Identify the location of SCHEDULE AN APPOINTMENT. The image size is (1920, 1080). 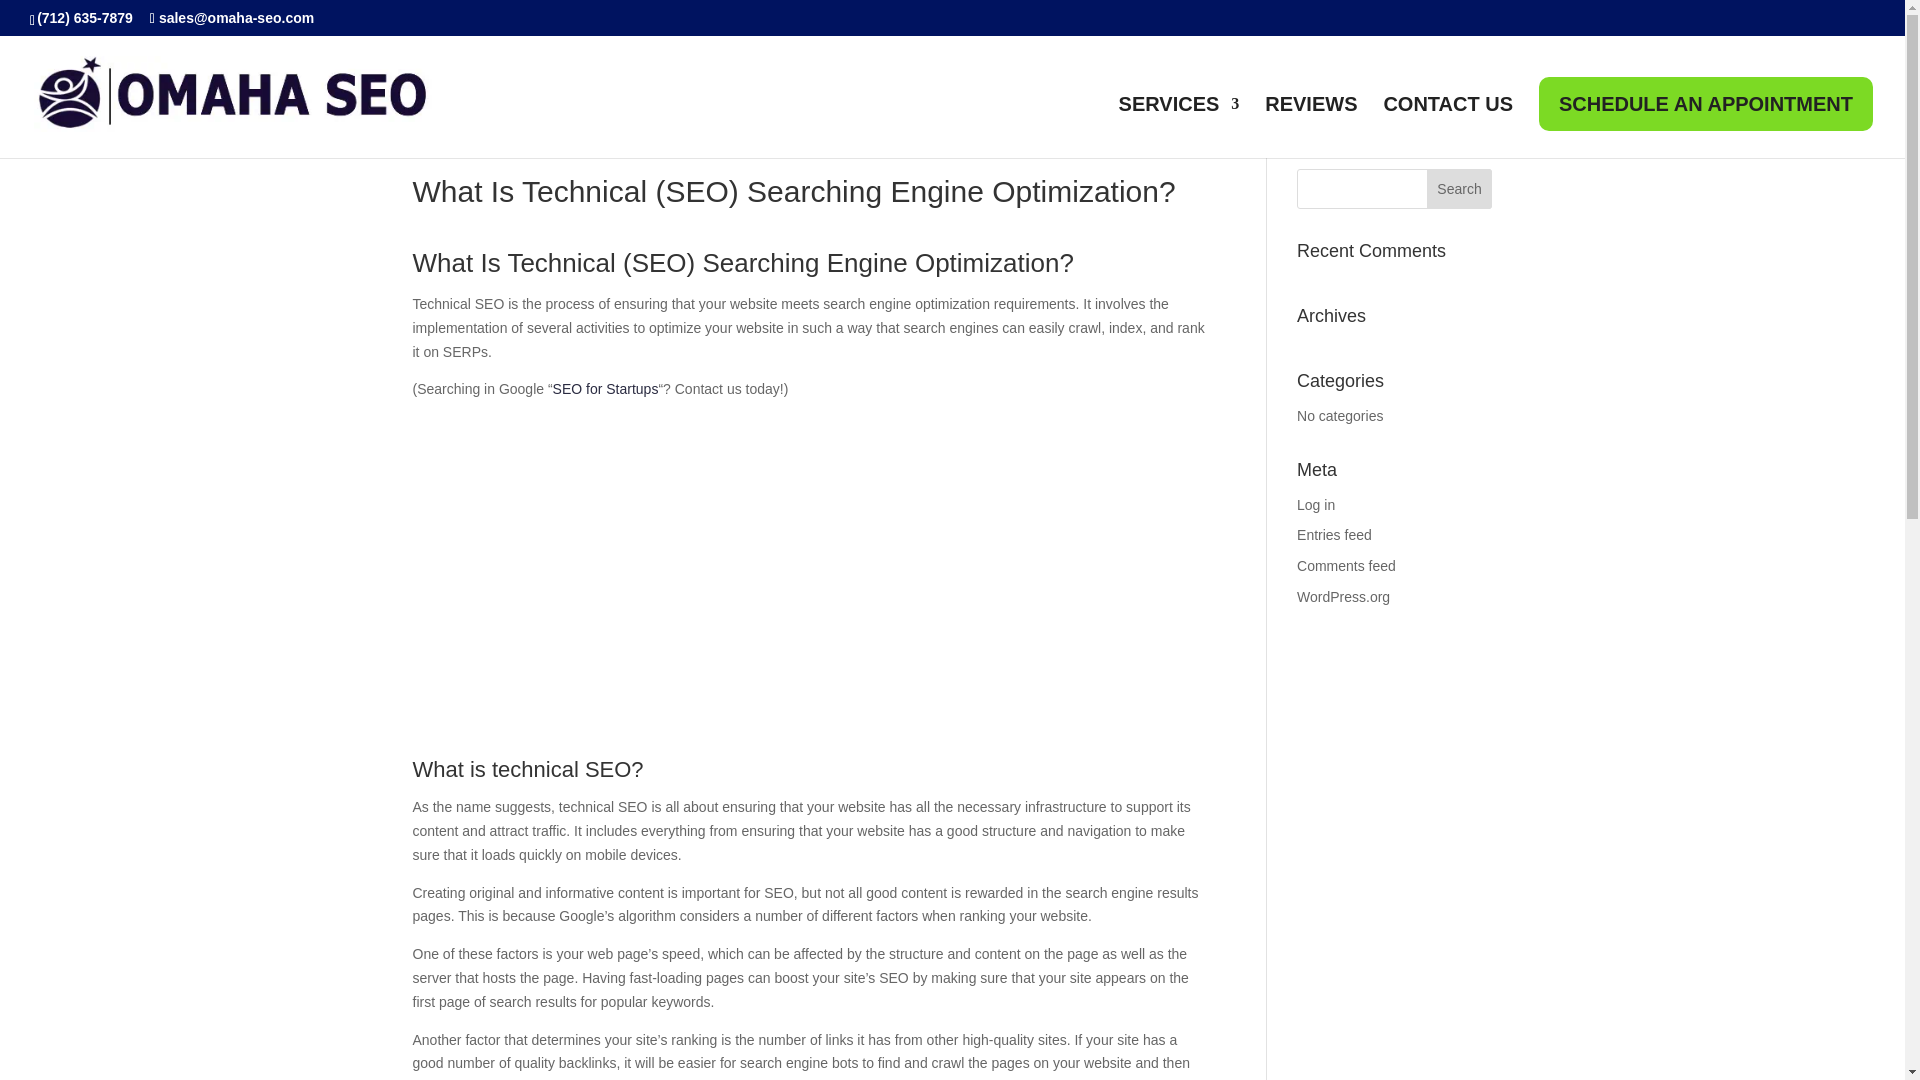
(1706, 103).